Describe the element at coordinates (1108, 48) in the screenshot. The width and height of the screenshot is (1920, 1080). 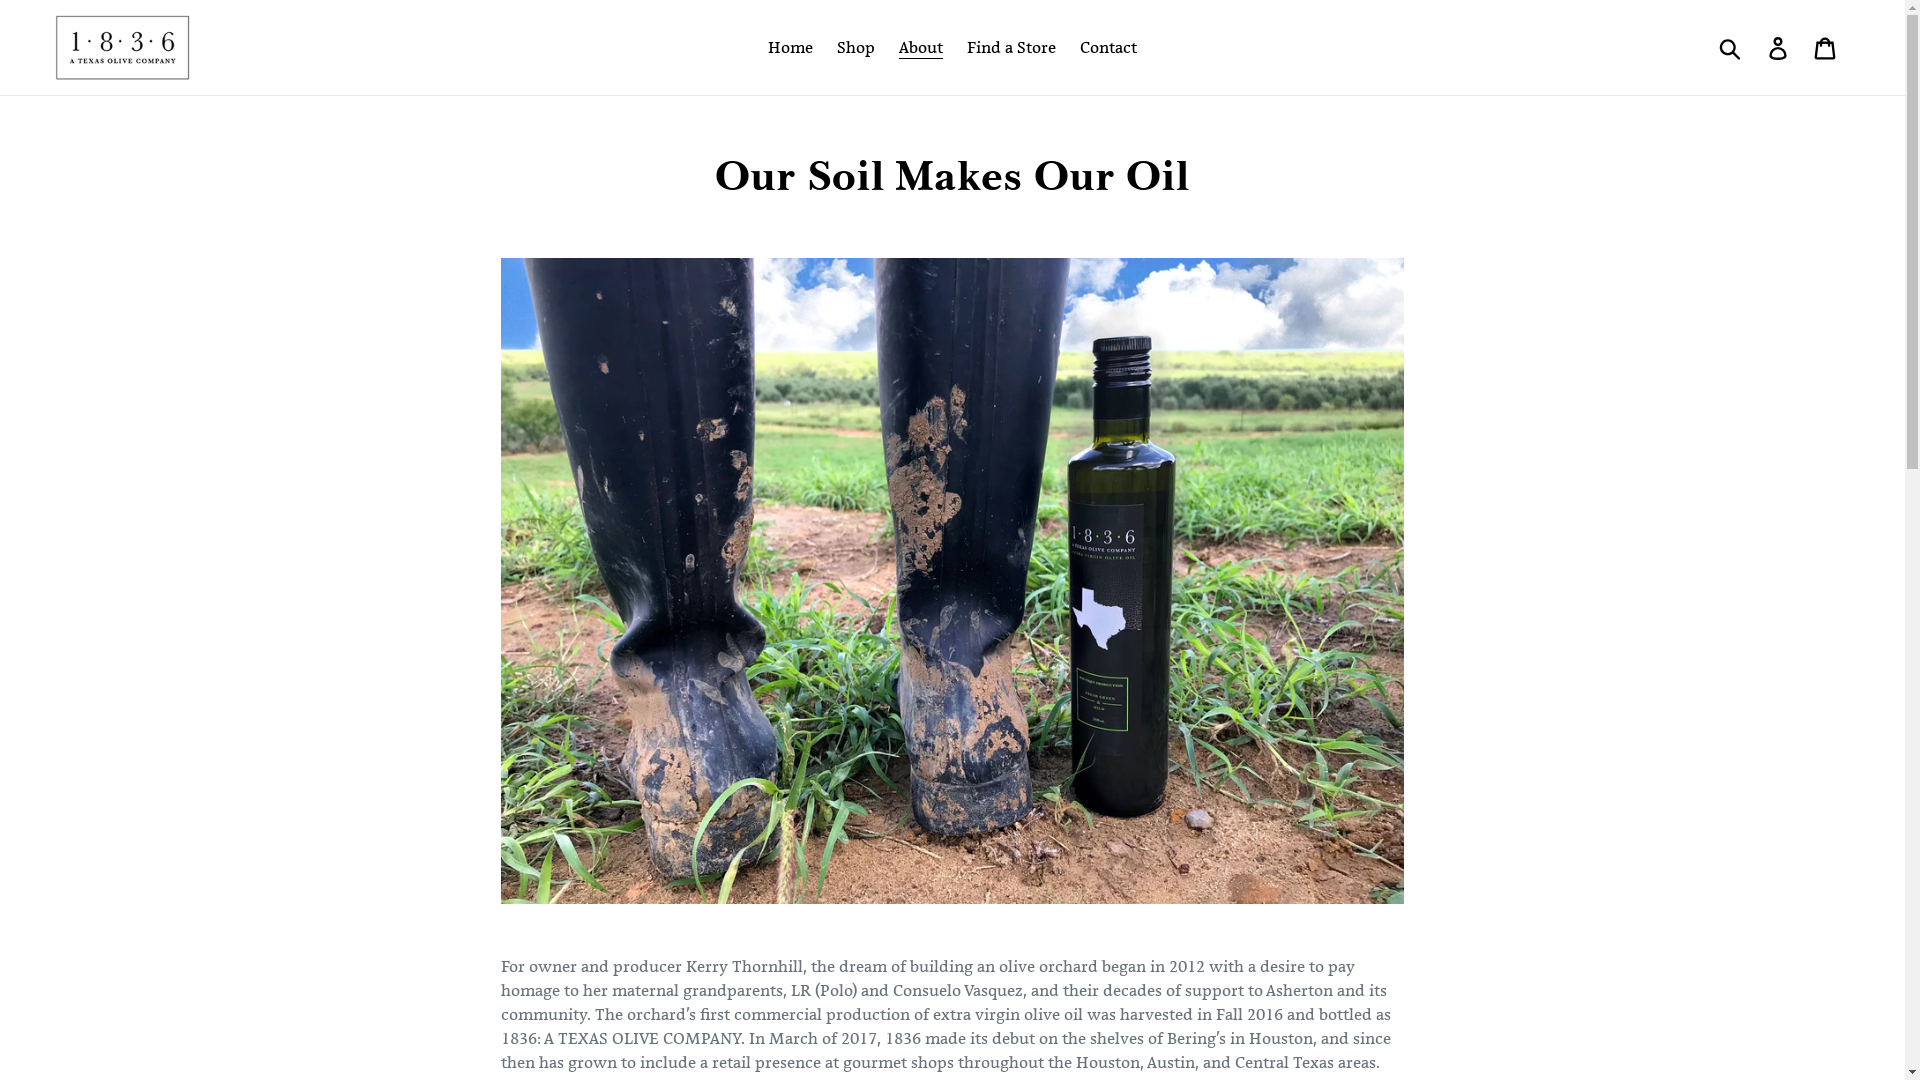
I see `Contact` at that location.